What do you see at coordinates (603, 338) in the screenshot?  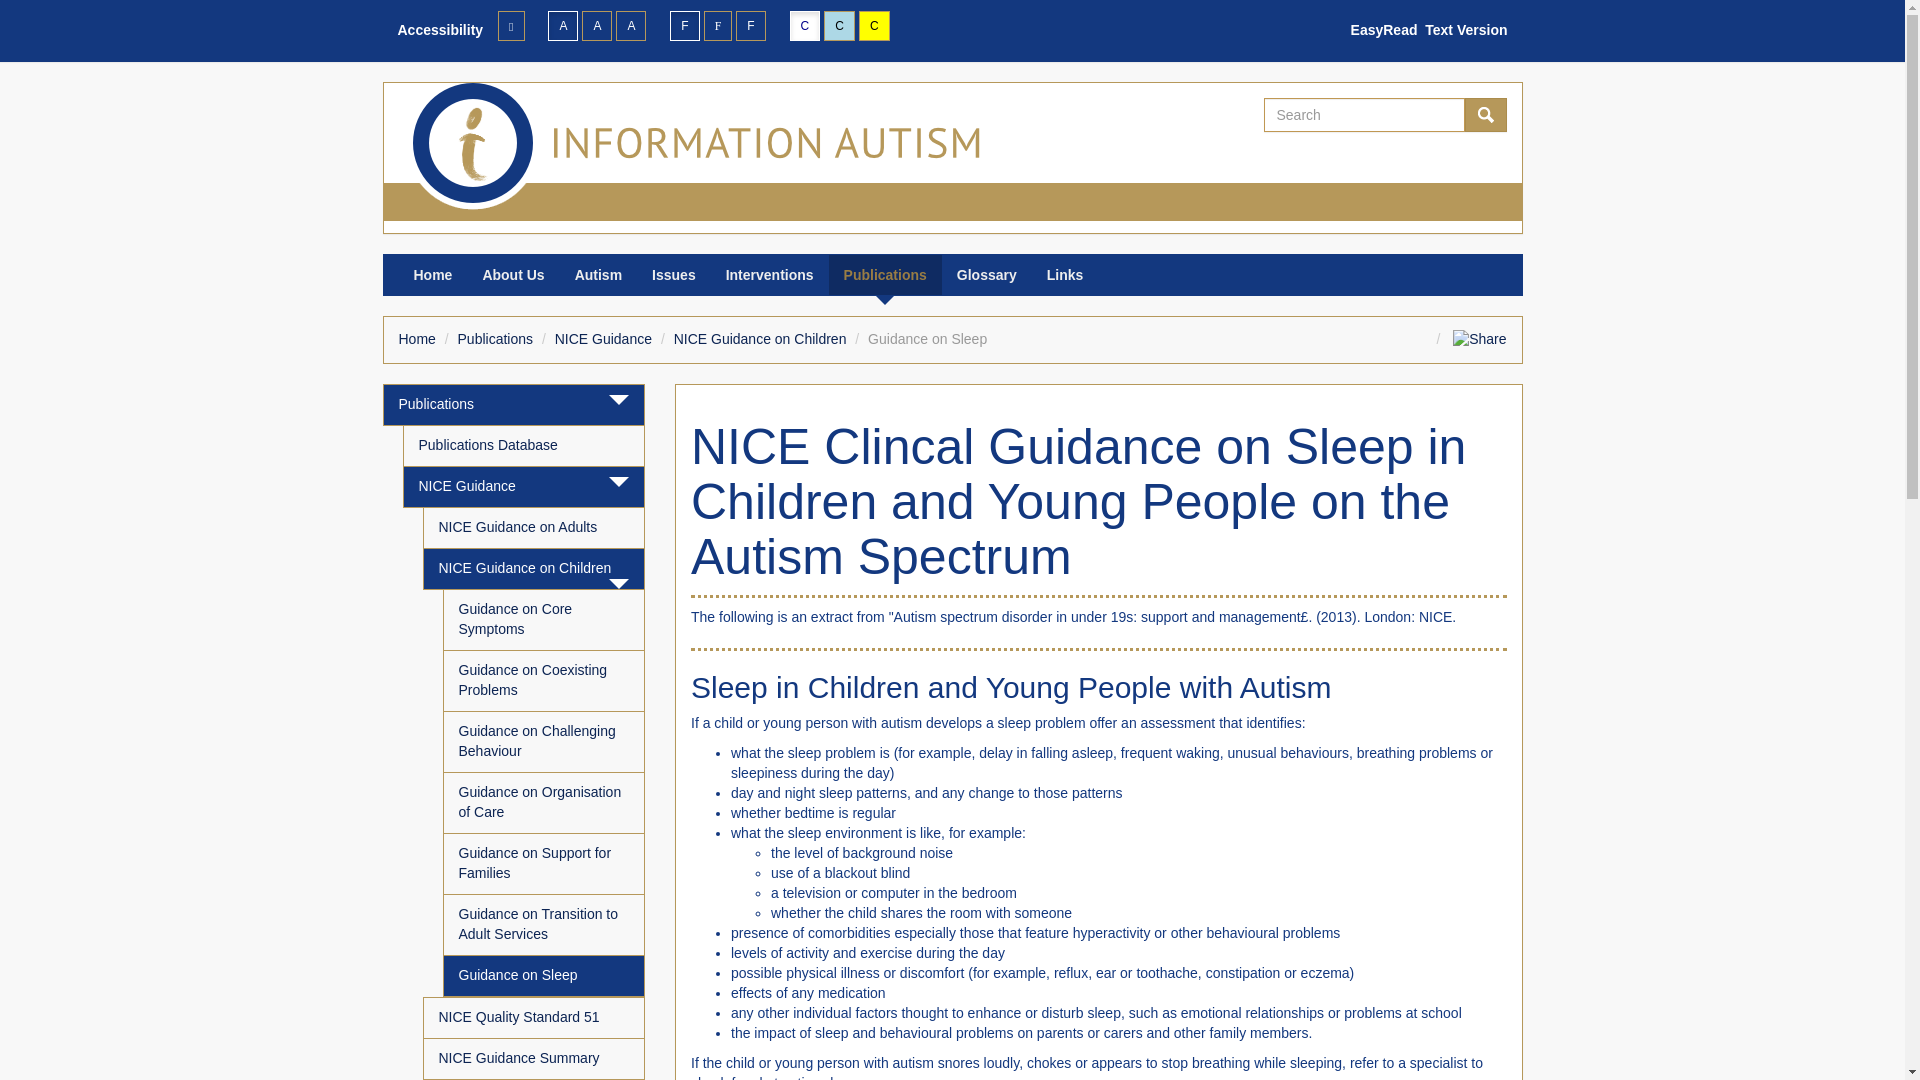 I see `NICE Guidance` at bounding box center [603, 338].